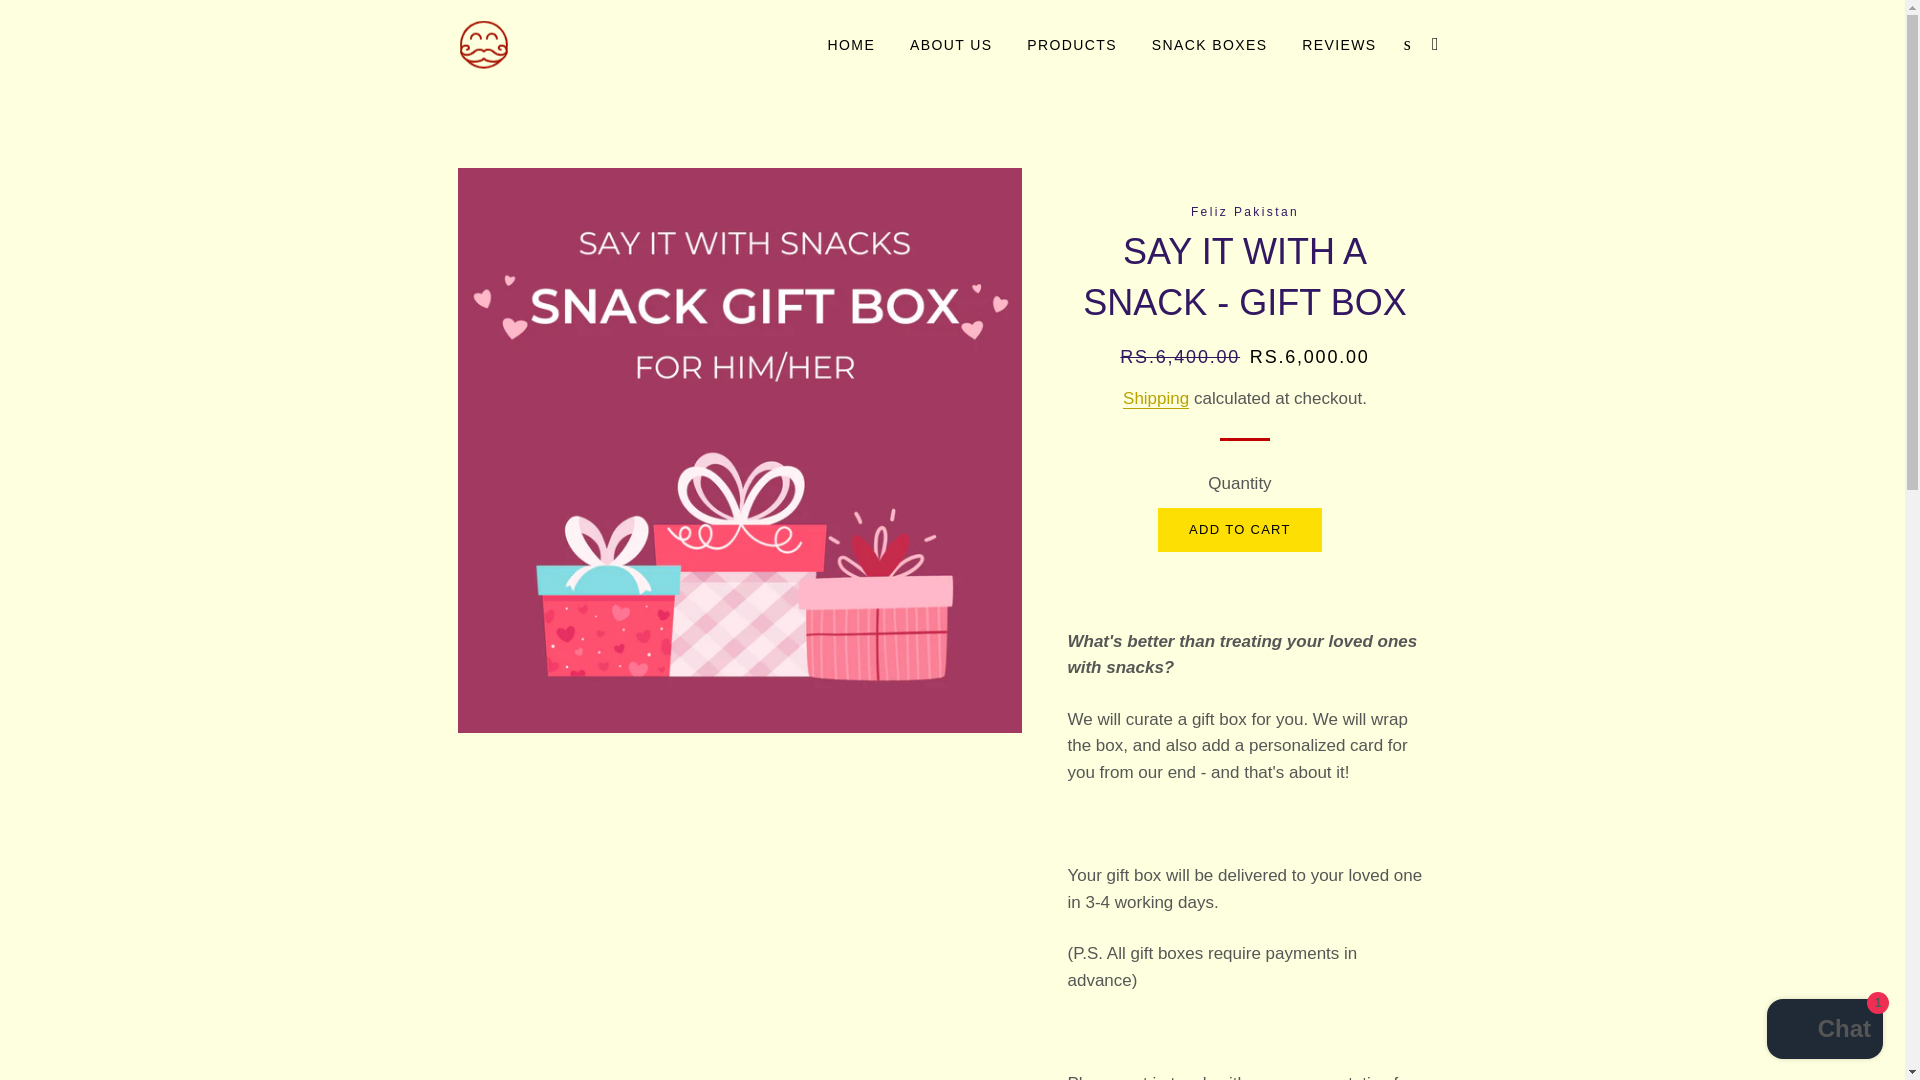 This screenshot has height=1080, width=1920. What do you see at coordinates (1156, 398) in the screenshot?
I see `Shipping` at bounding box center [1156, 398].